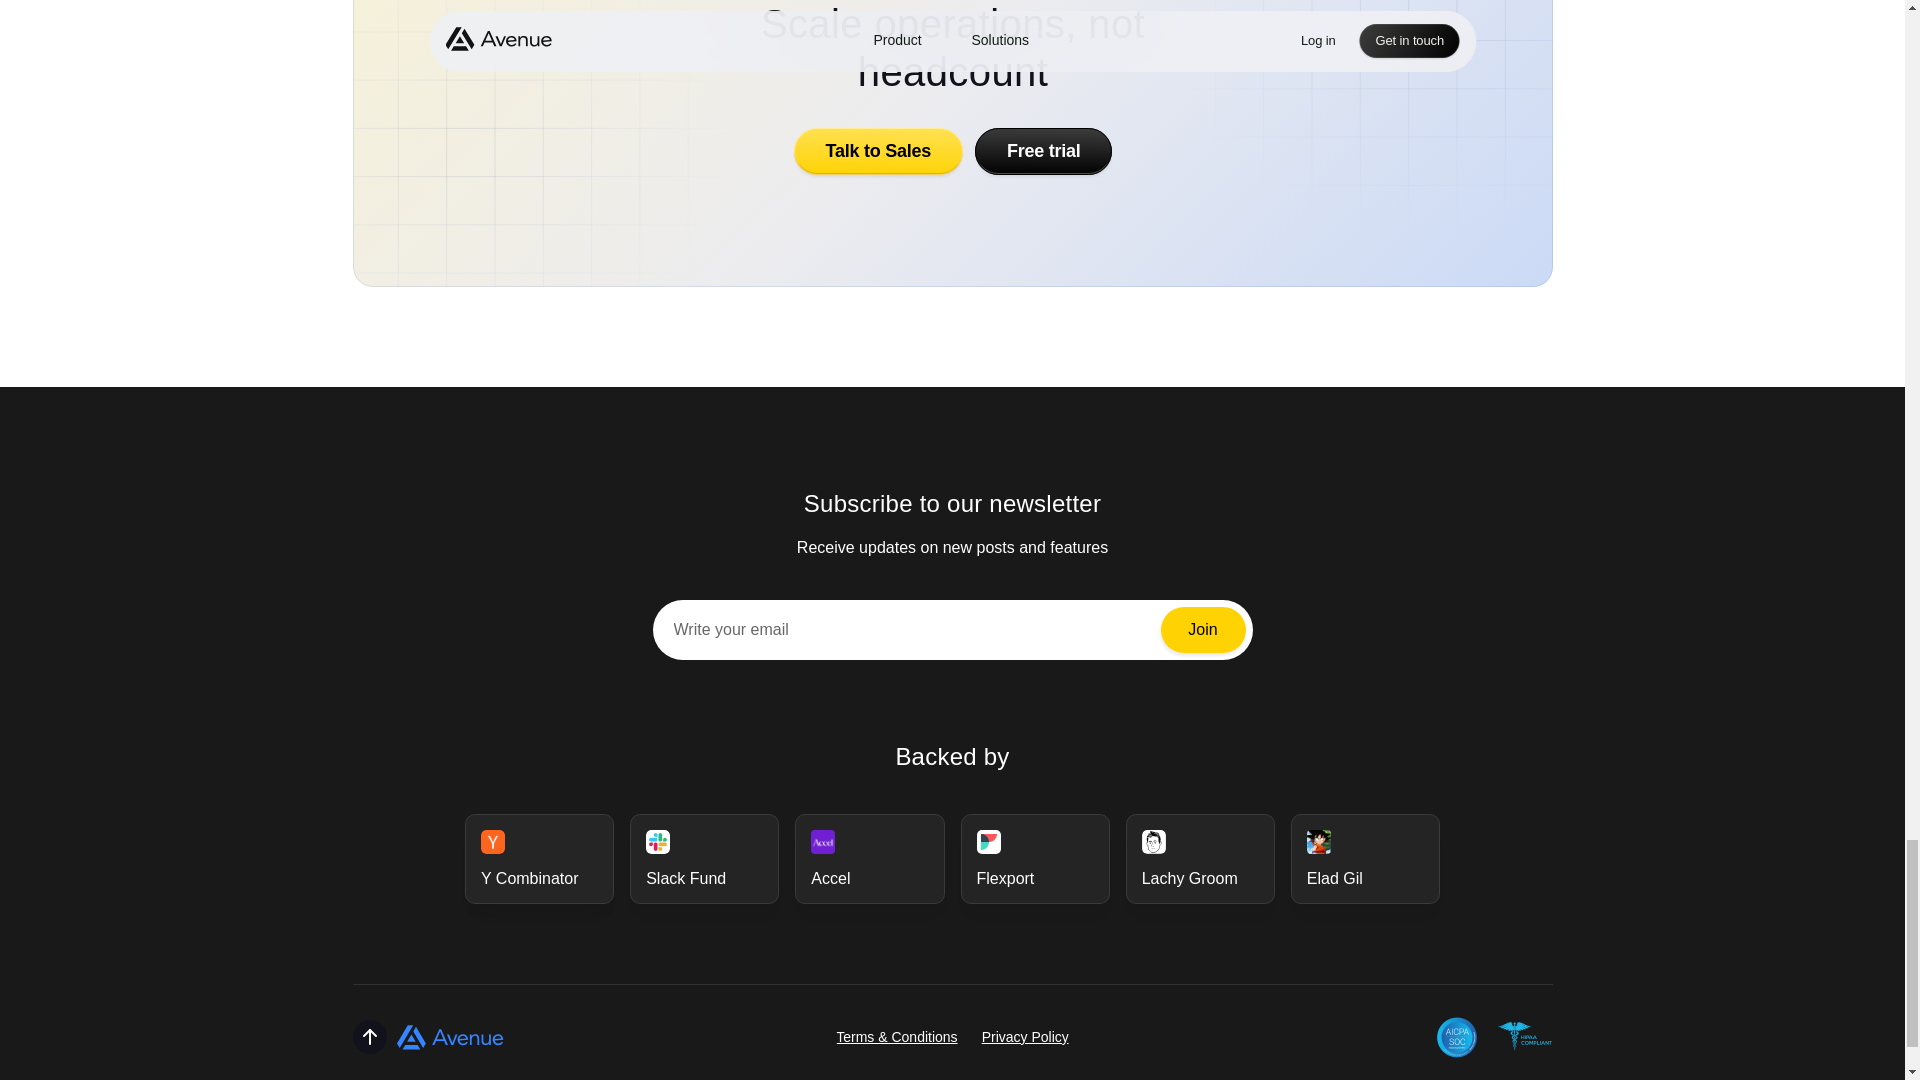 Image resolution: width=1920 pixels, height=1080 pixels. Describe the element at coordinates (1025, 1037) in the screenshot. I see `Privacy Policy` at that location.